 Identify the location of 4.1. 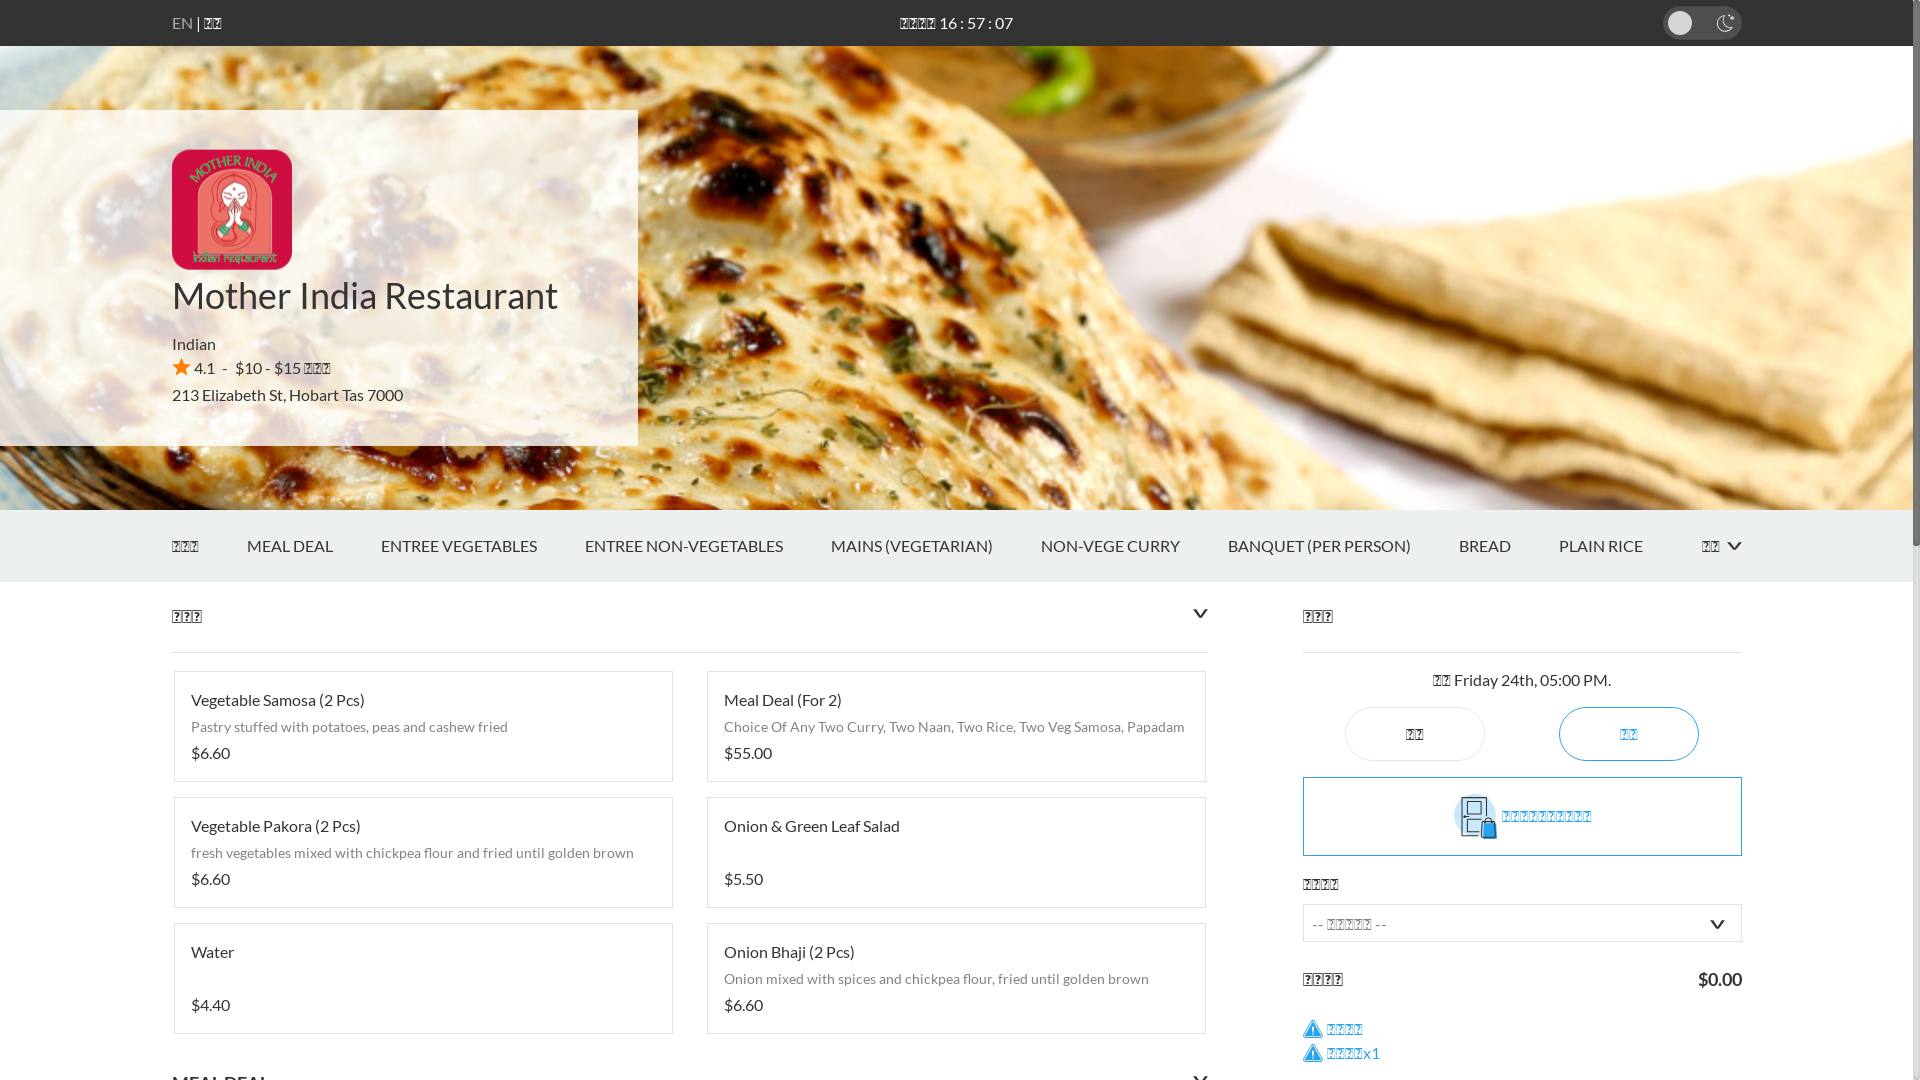
(194, 368).